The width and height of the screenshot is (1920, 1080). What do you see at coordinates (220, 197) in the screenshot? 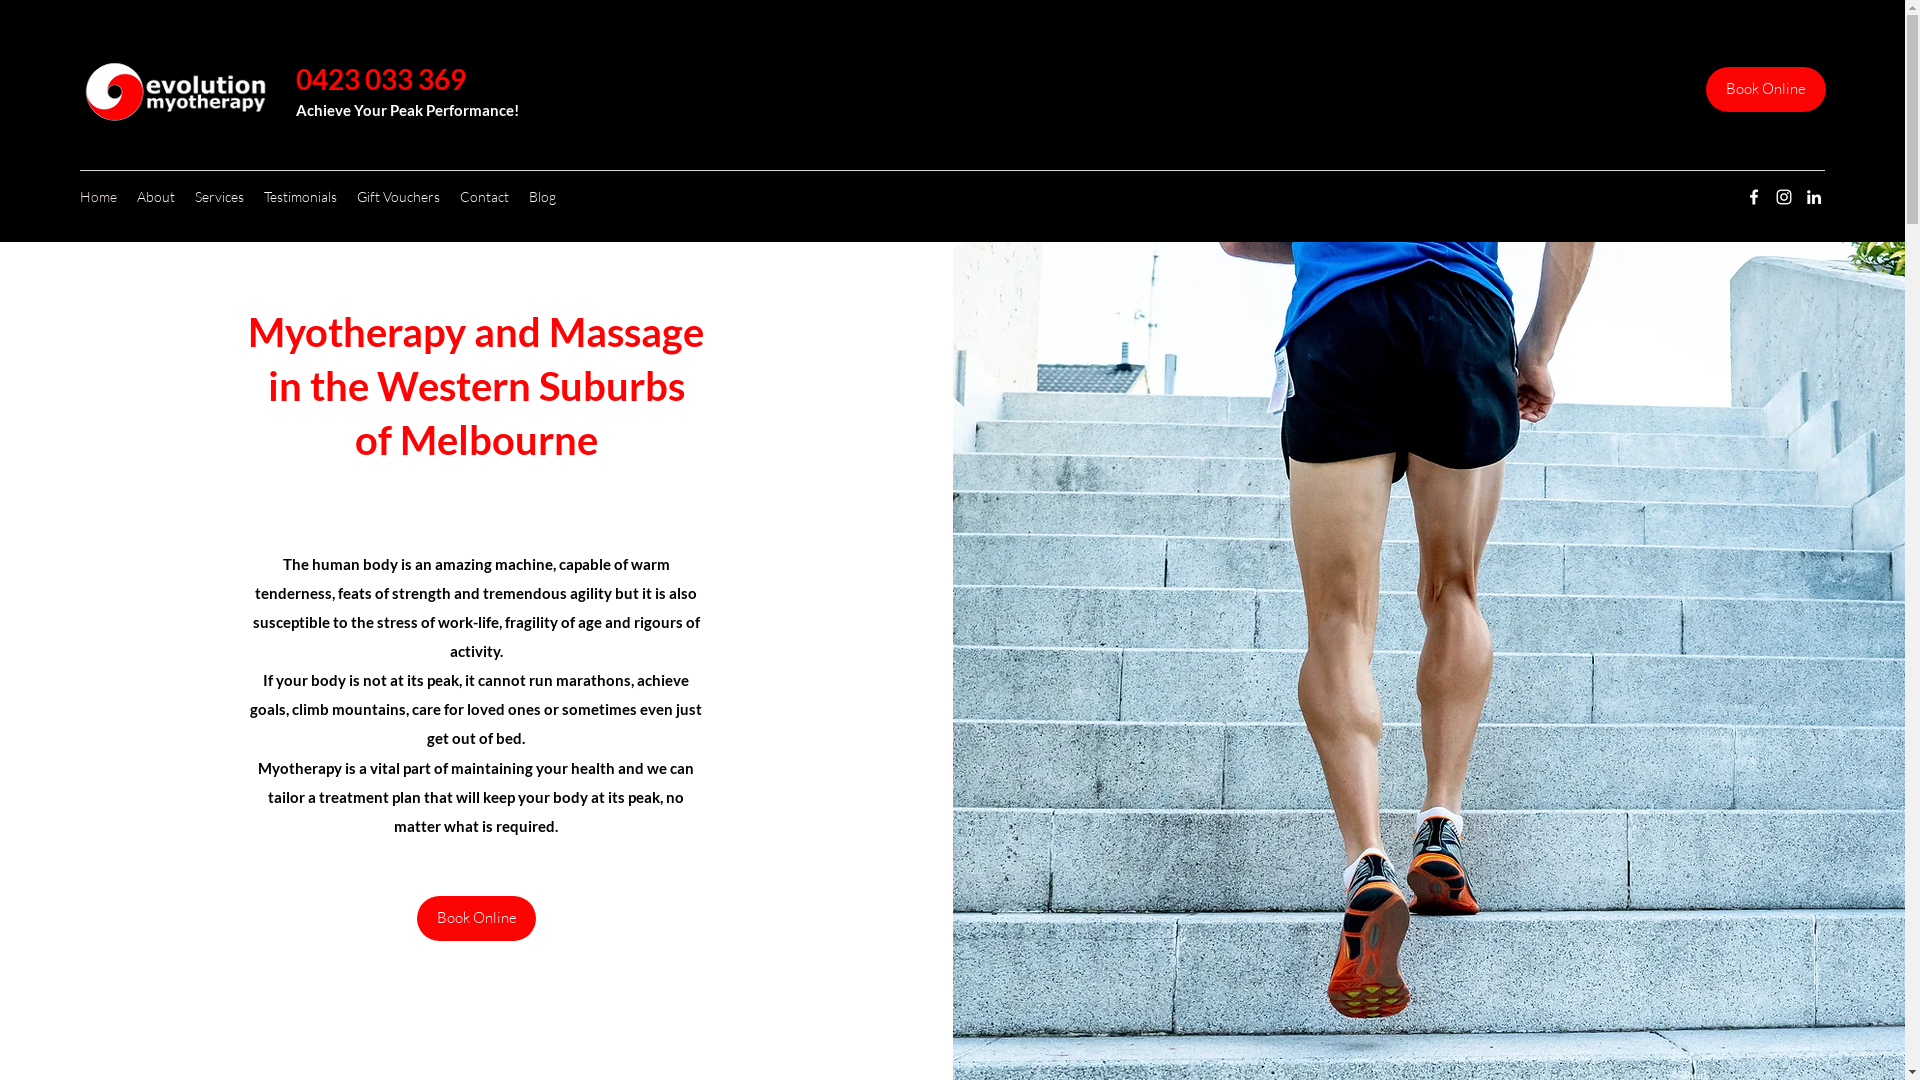
I see `Services` at bounding box center [220, 197].